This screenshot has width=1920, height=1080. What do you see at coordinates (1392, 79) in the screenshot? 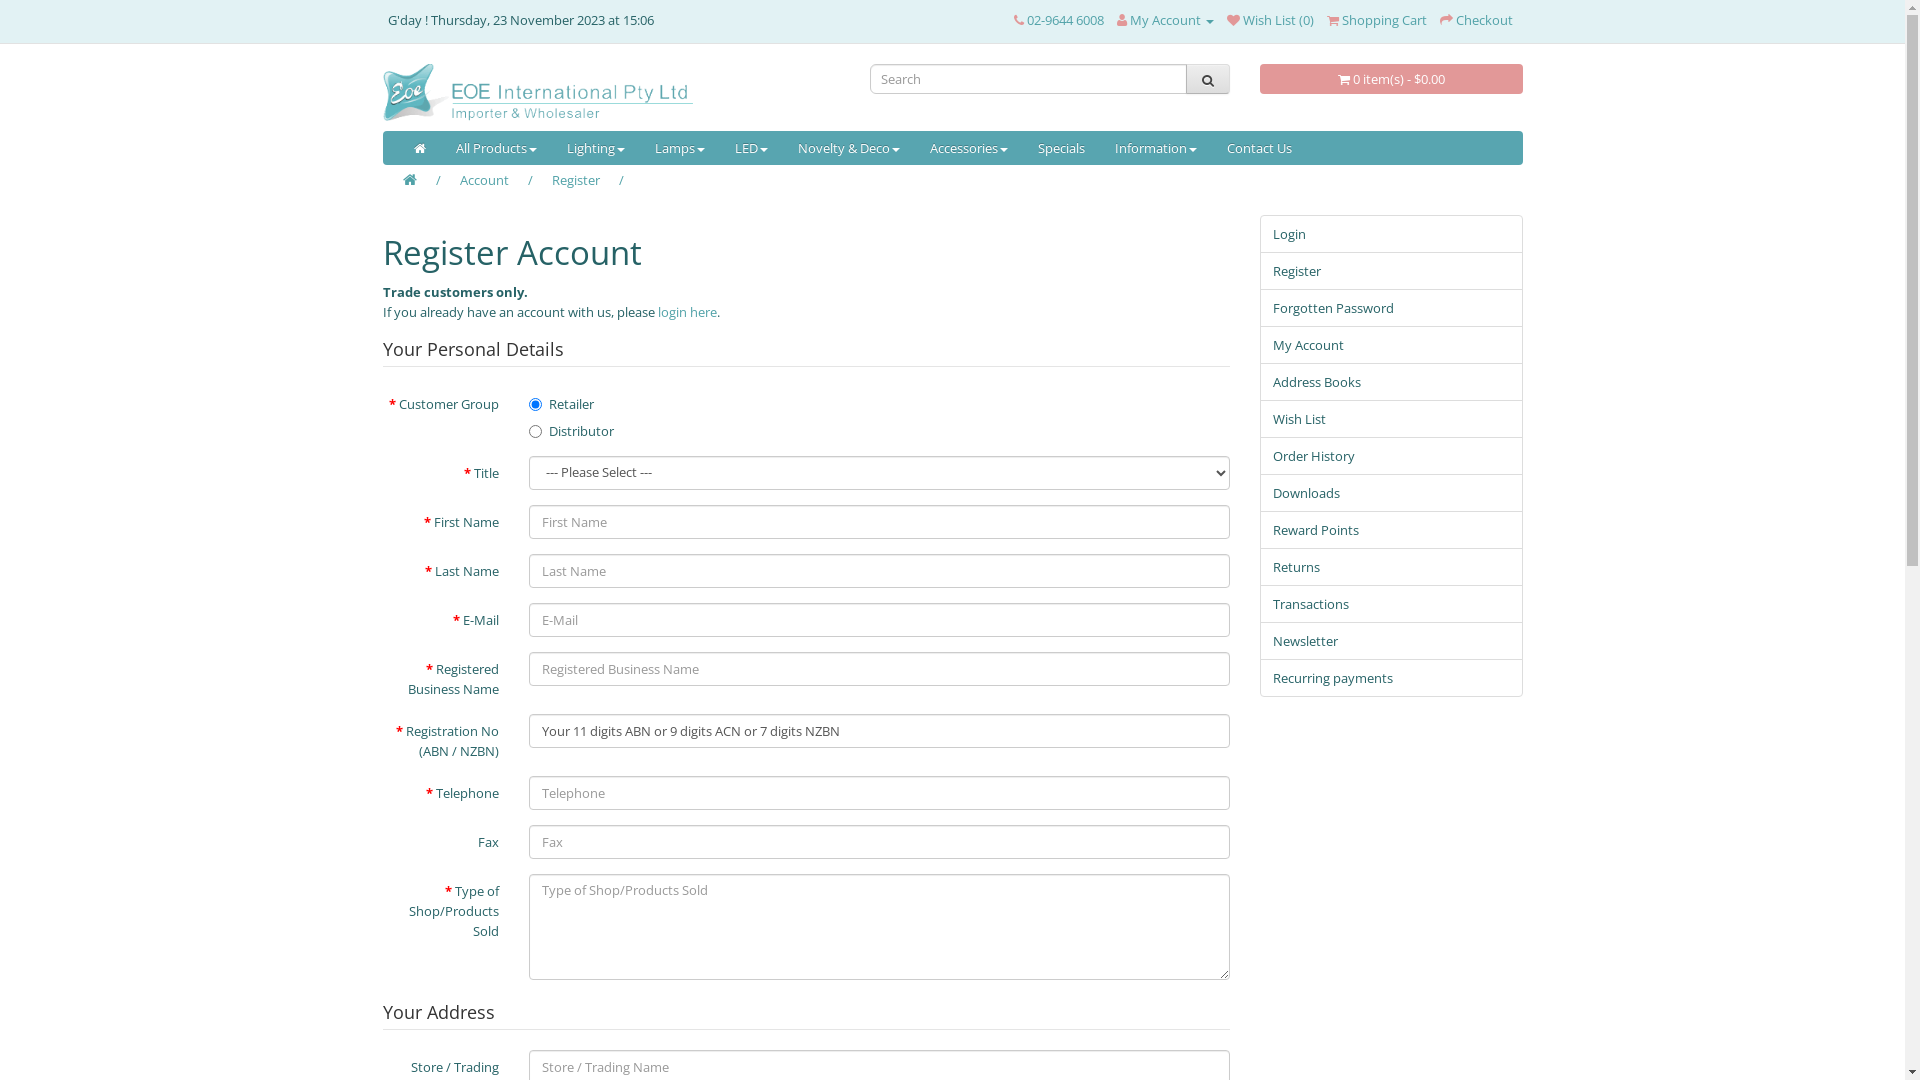
I see `0 item(s) - $0.00` at bounding box center [1392, 79].